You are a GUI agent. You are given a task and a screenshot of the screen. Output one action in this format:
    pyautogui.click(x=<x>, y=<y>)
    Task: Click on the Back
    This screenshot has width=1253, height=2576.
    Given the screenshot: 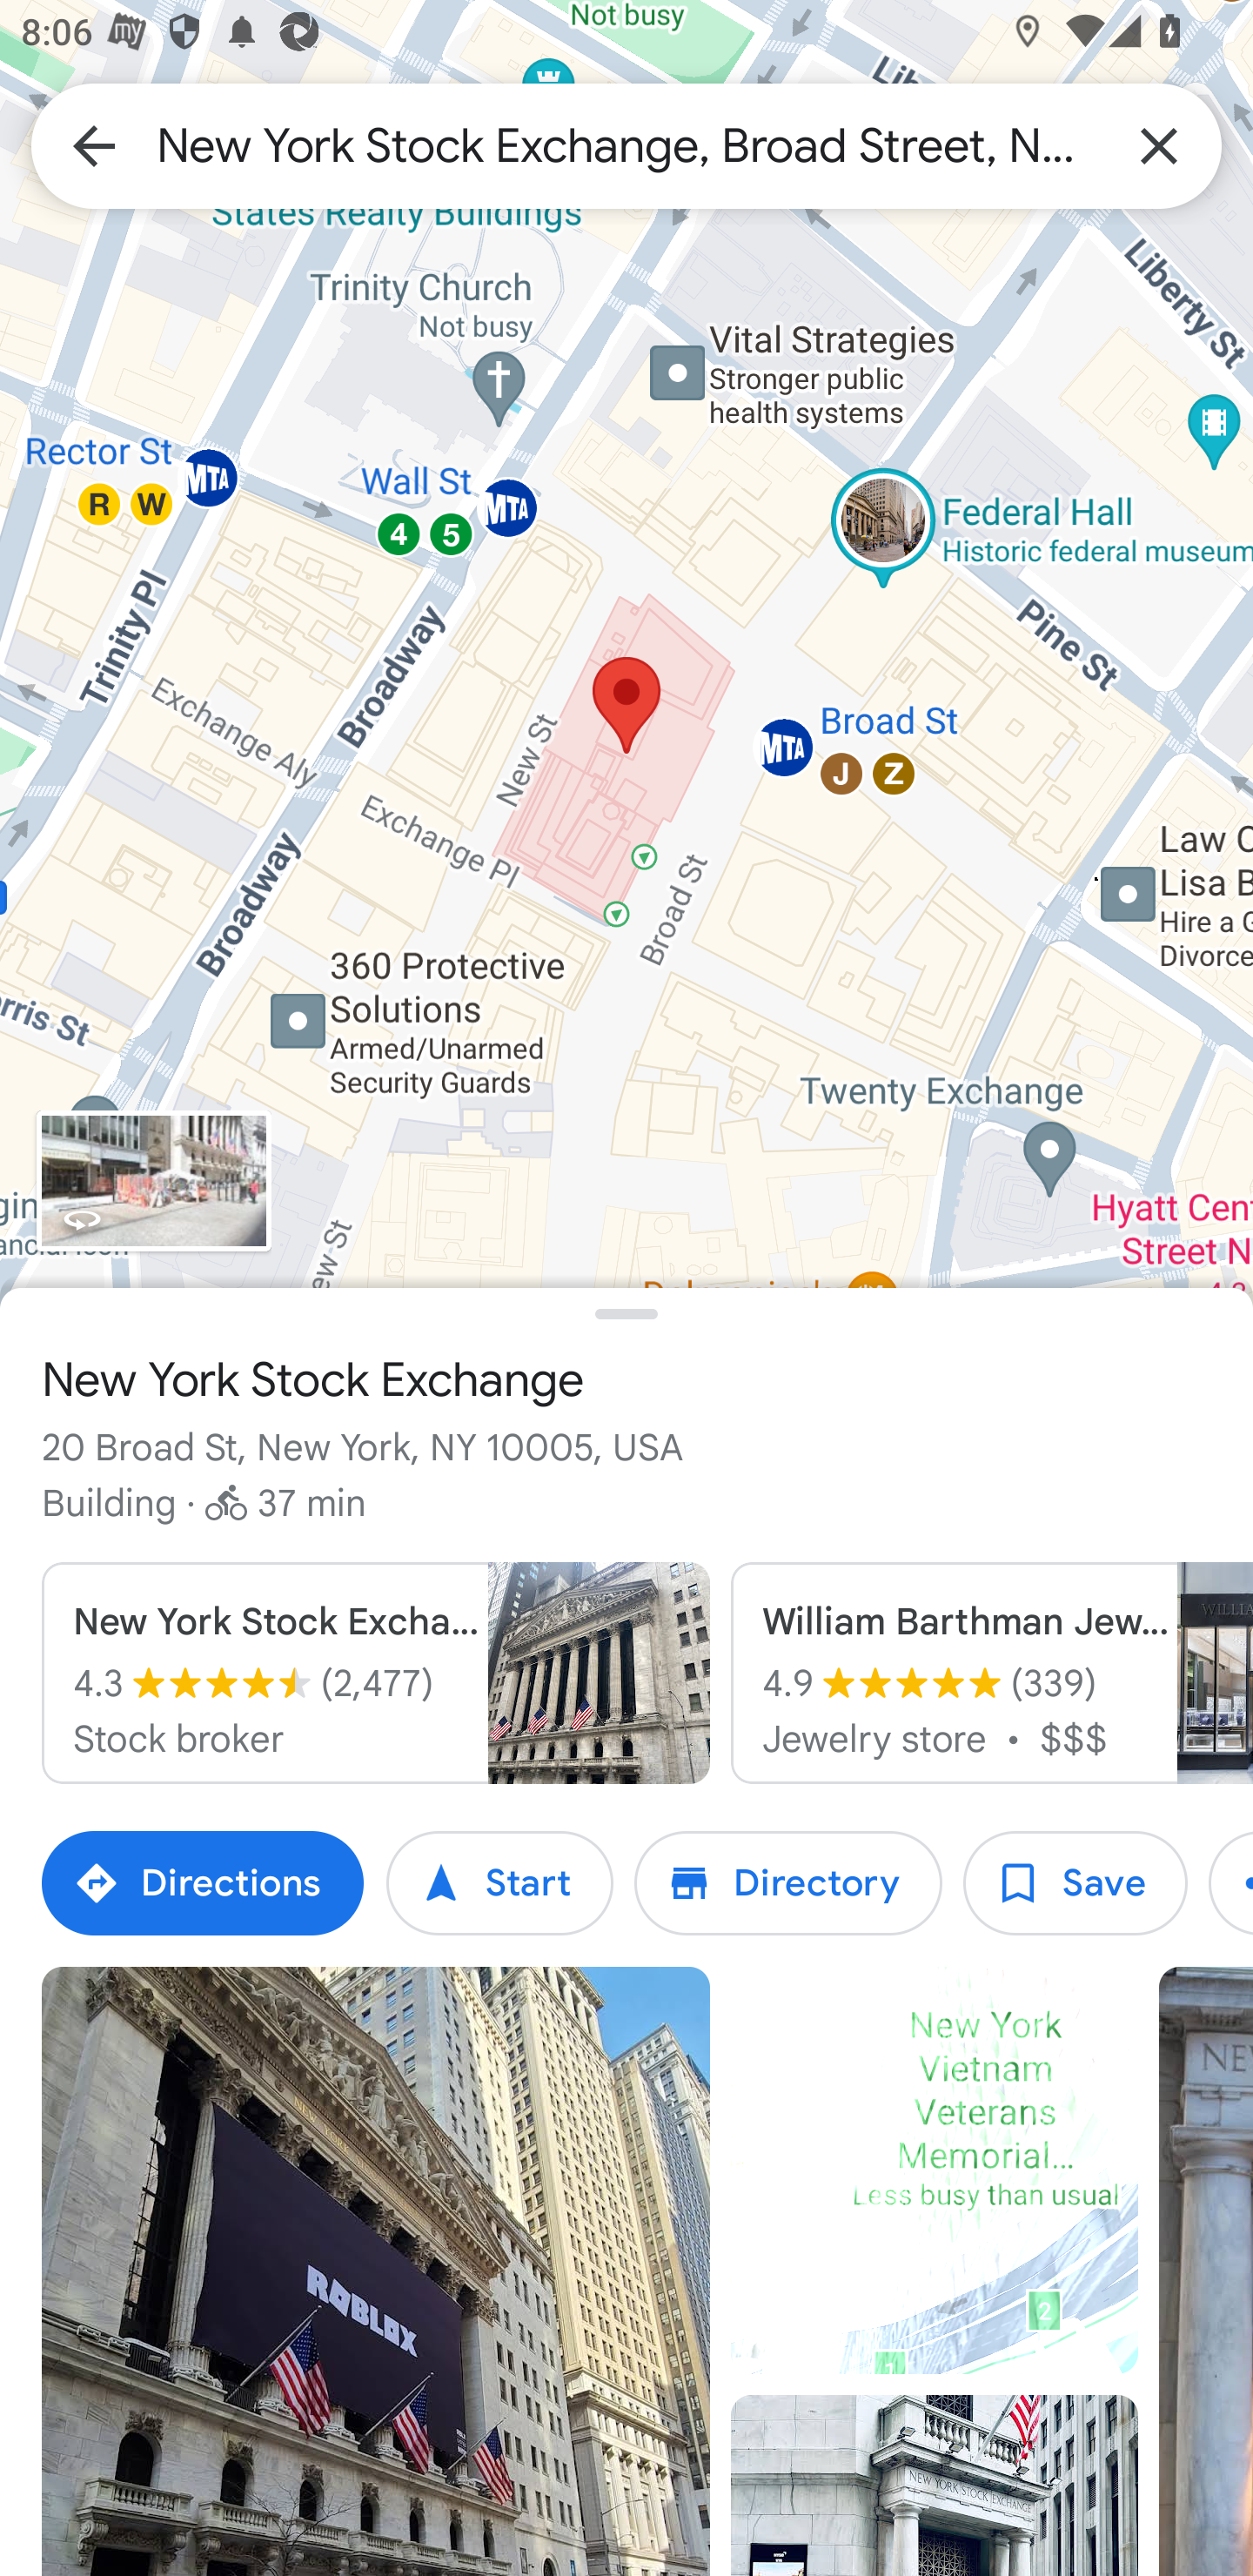 What is the action you would take?
    pyautogui.click(x=94, y=144)
    